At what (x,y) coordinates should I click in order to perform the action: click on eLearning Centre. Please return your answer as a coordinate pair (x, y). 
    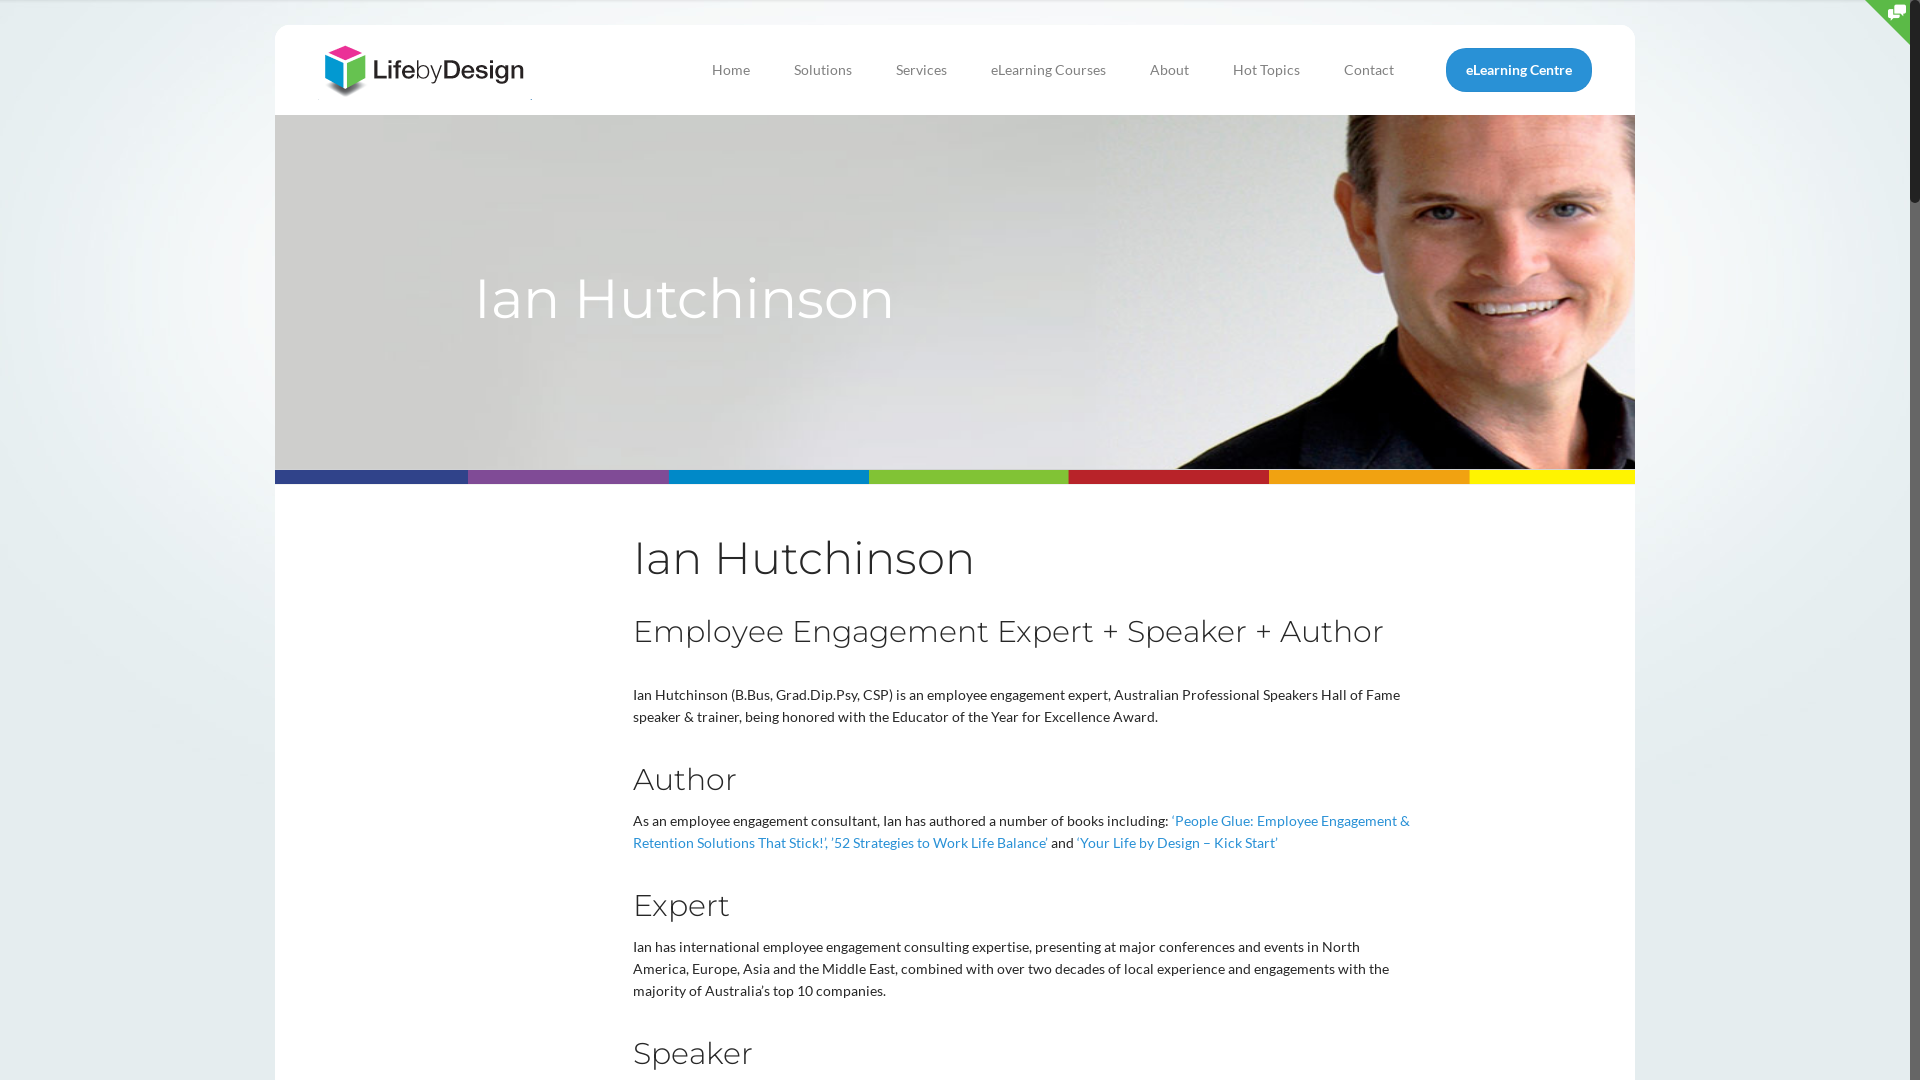
    Looking at the image, I should click on (1519, 70).